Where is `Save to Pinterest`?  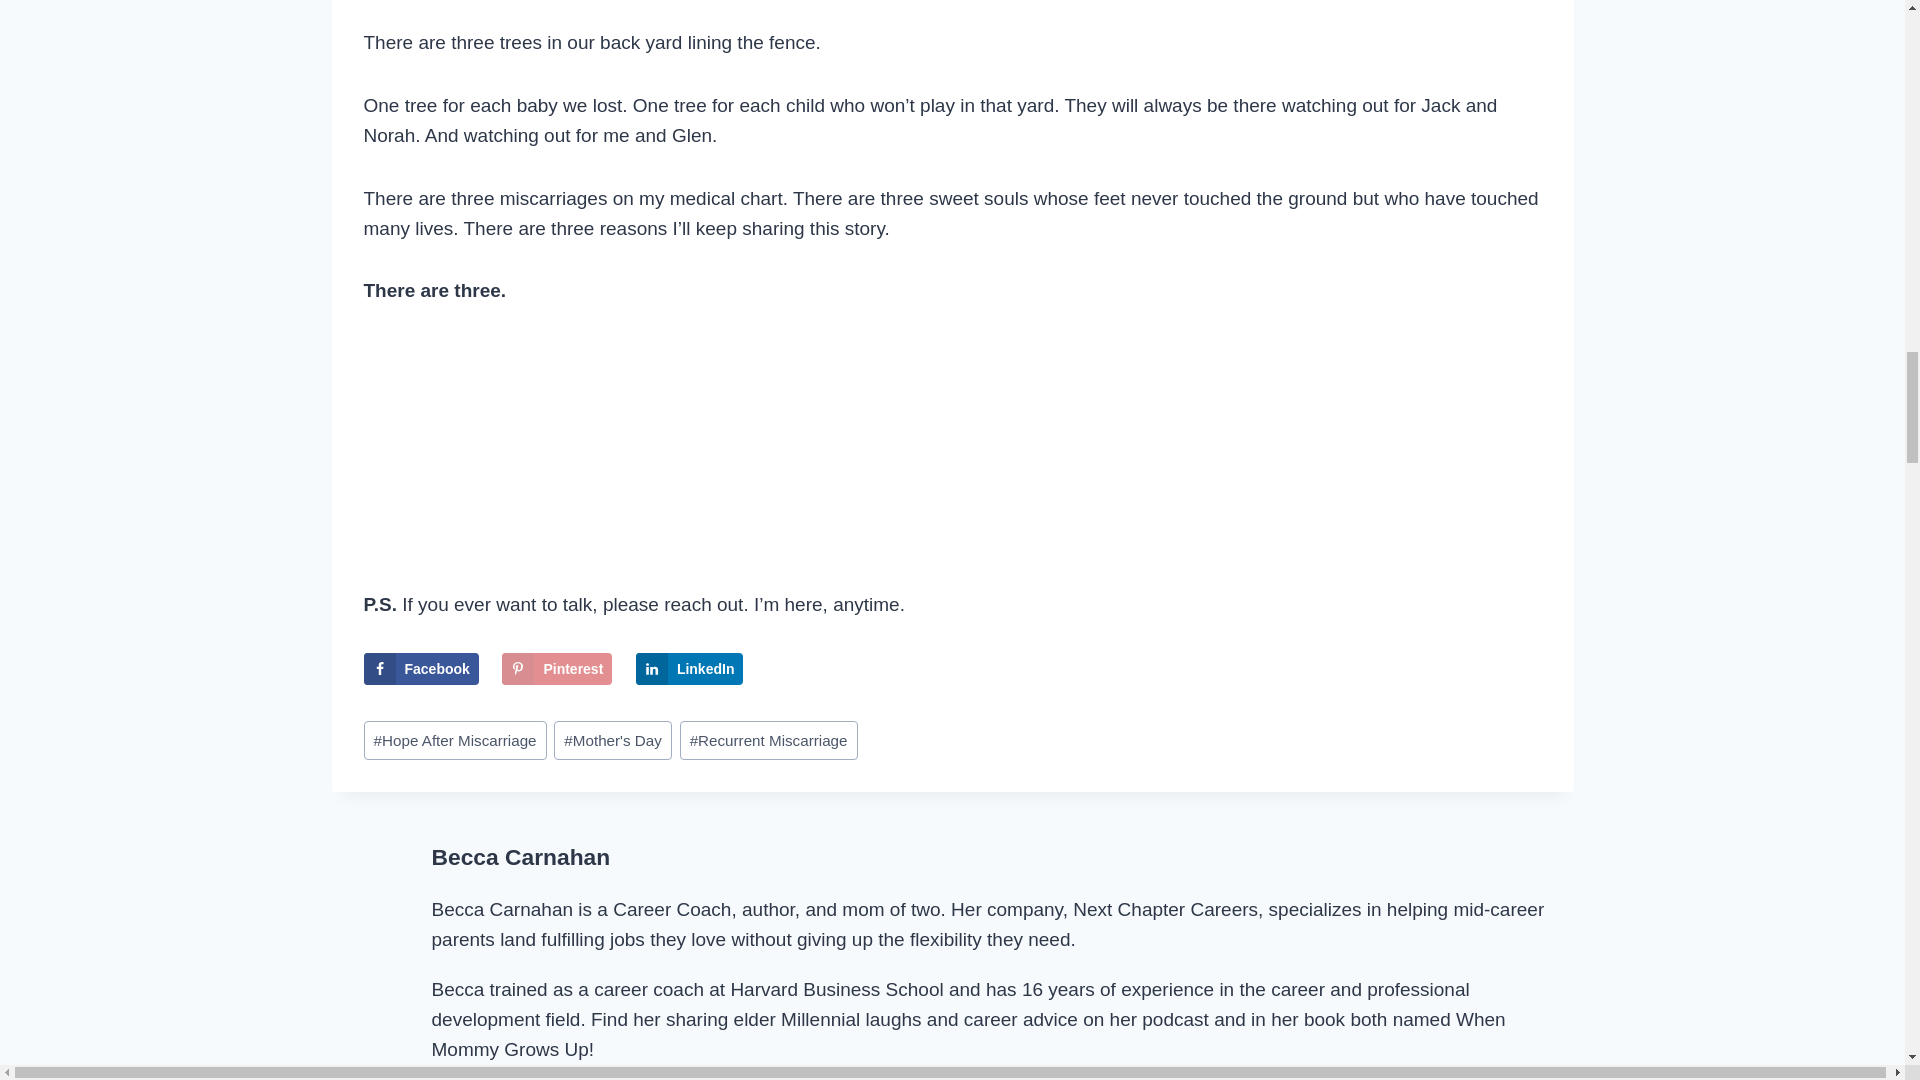 Save to Pinterest is located at coordinates (556, 668).